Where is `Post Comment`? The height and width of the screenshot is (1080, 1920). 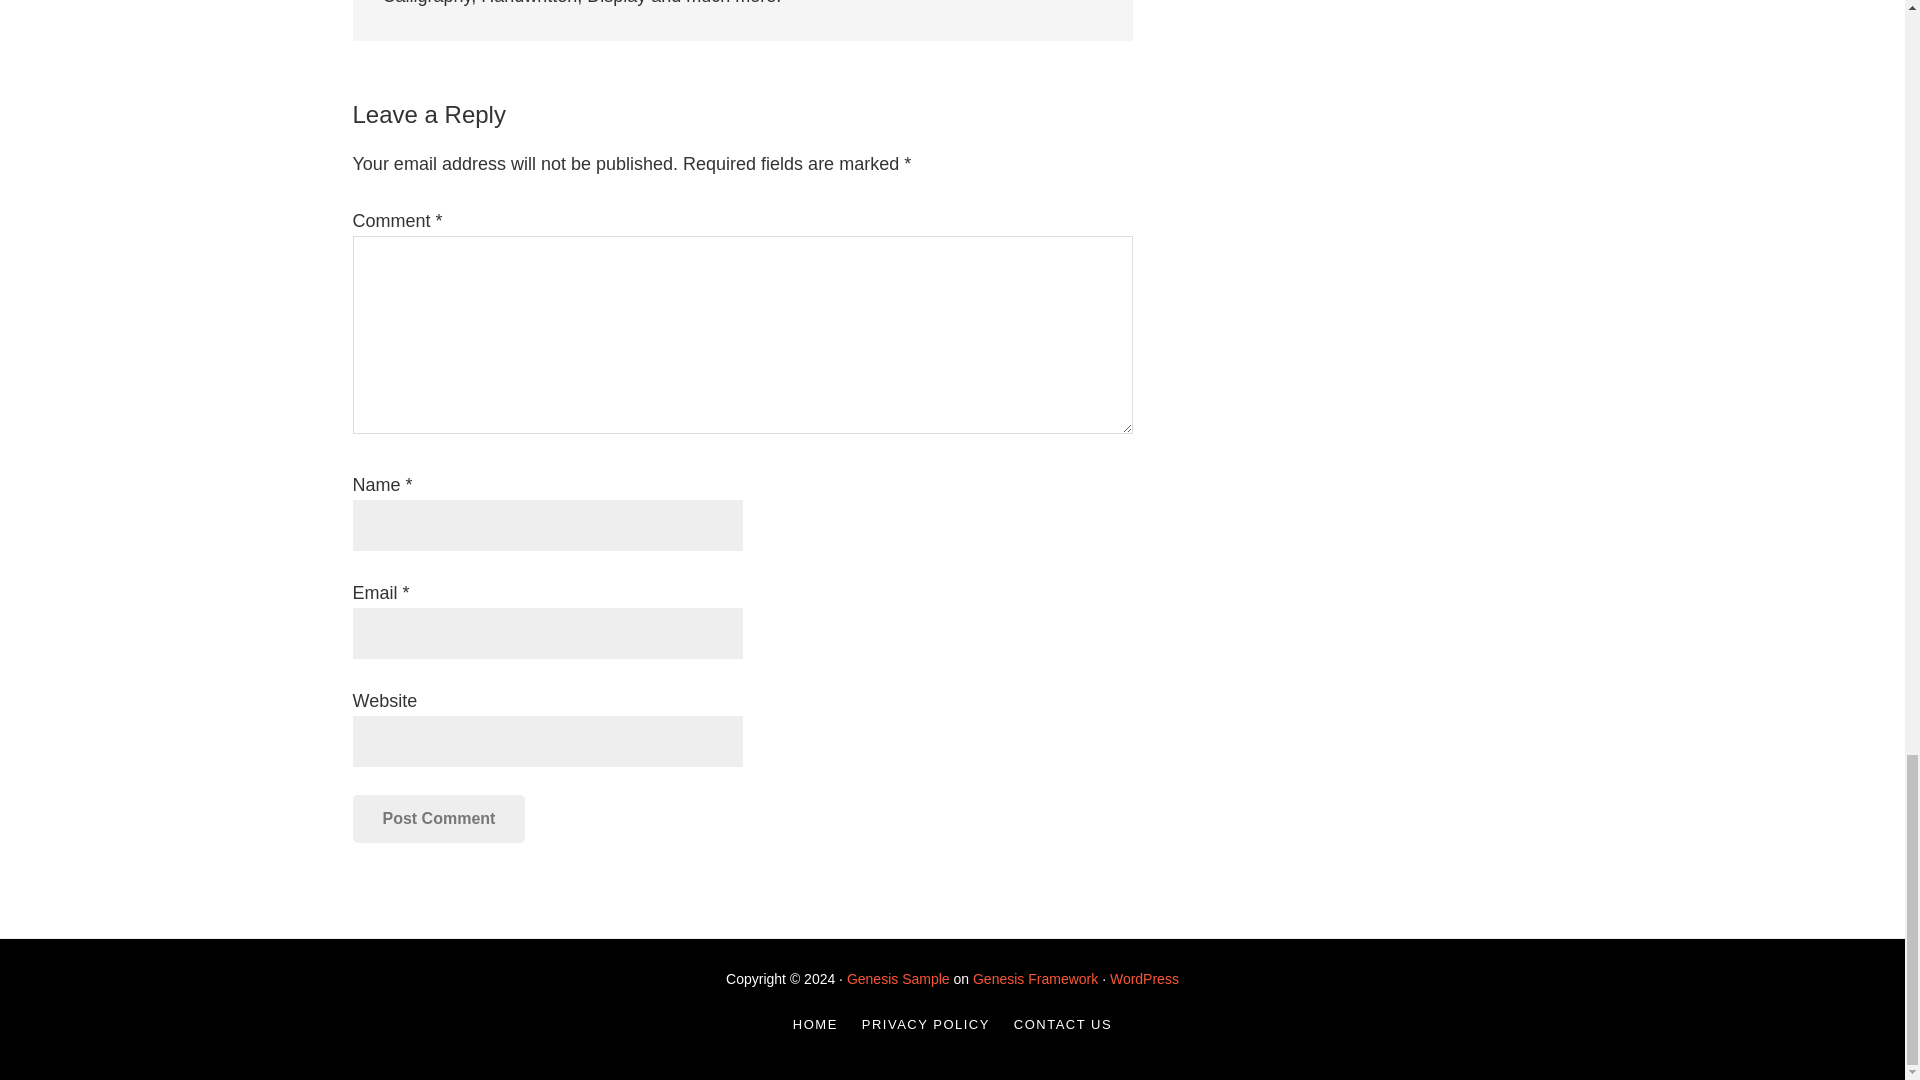 Post Comment is located at coordinates (438, 818).